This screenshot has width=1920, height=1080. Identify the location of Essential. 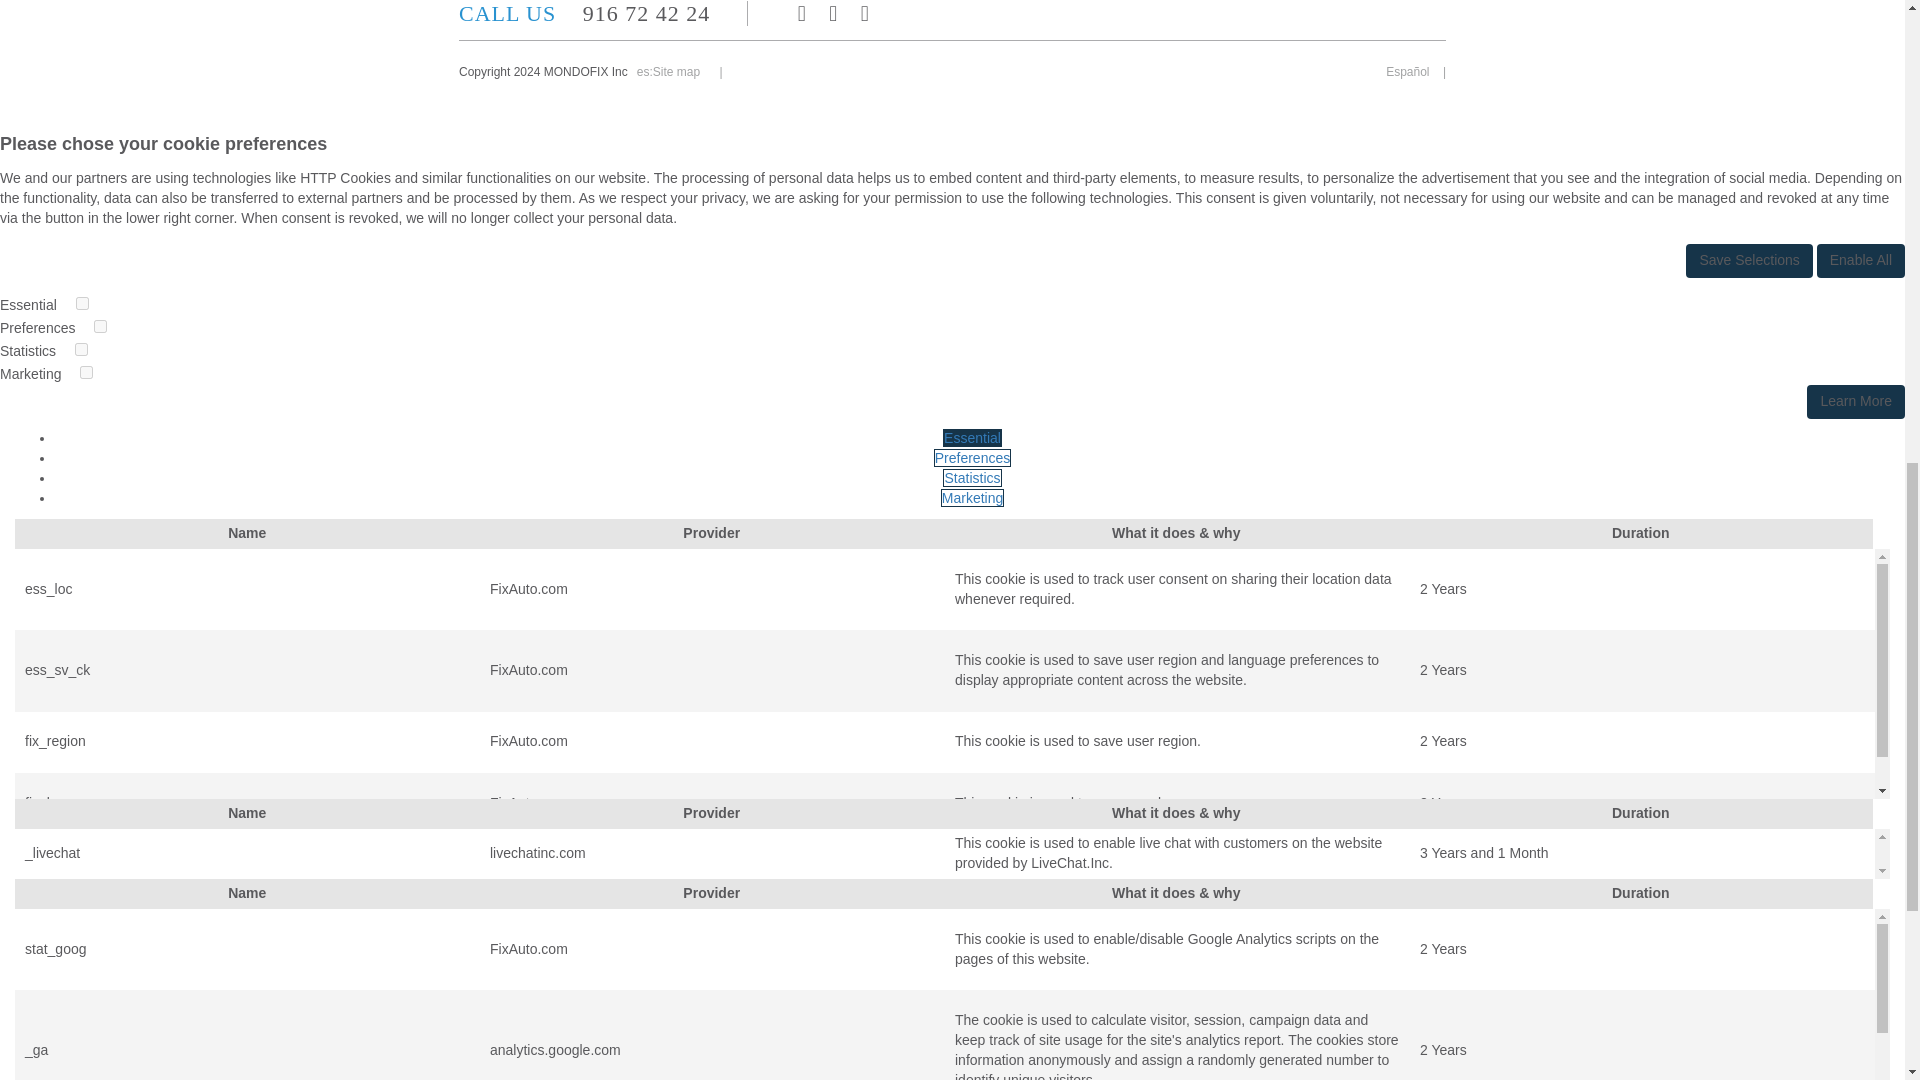
(972, 438).